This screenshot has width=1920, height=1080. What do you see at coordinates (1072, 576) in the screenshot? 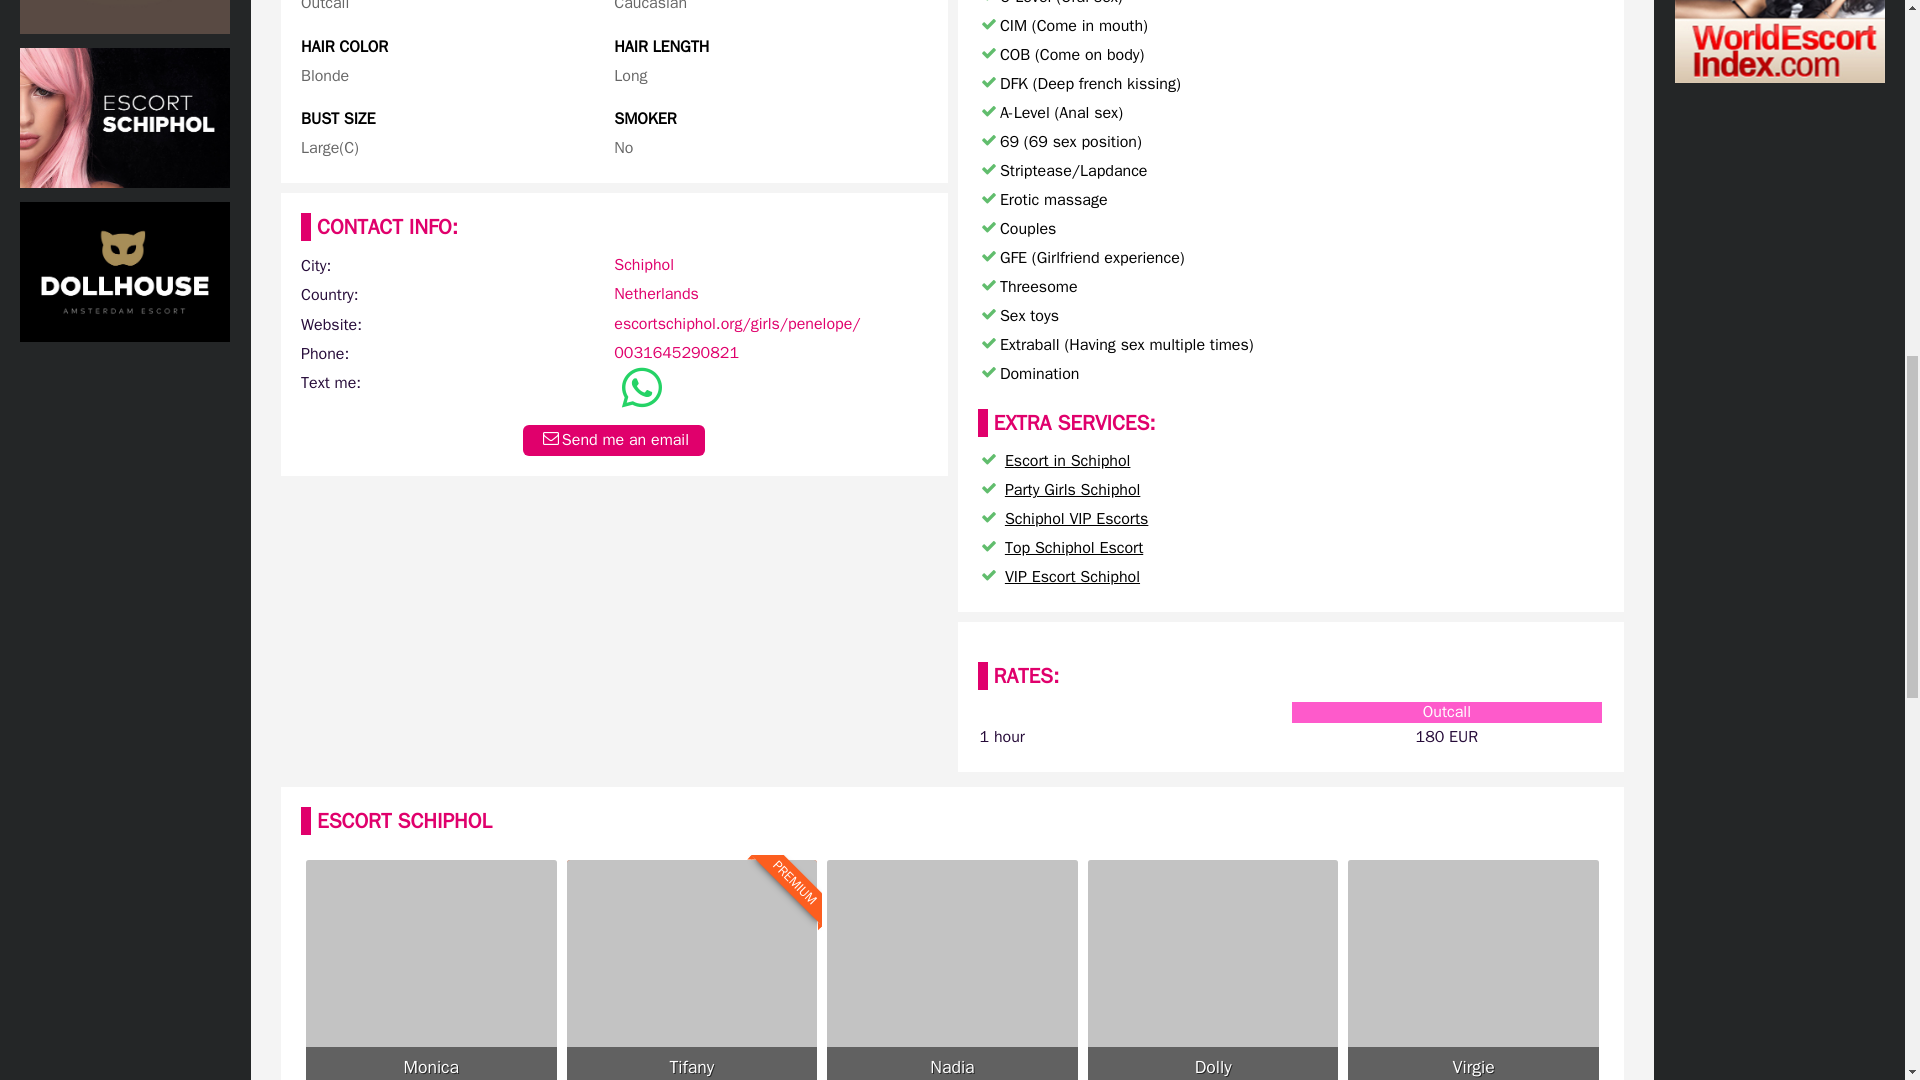
I see `Party Girls Schiphol` at bounding box center [1072, 576].